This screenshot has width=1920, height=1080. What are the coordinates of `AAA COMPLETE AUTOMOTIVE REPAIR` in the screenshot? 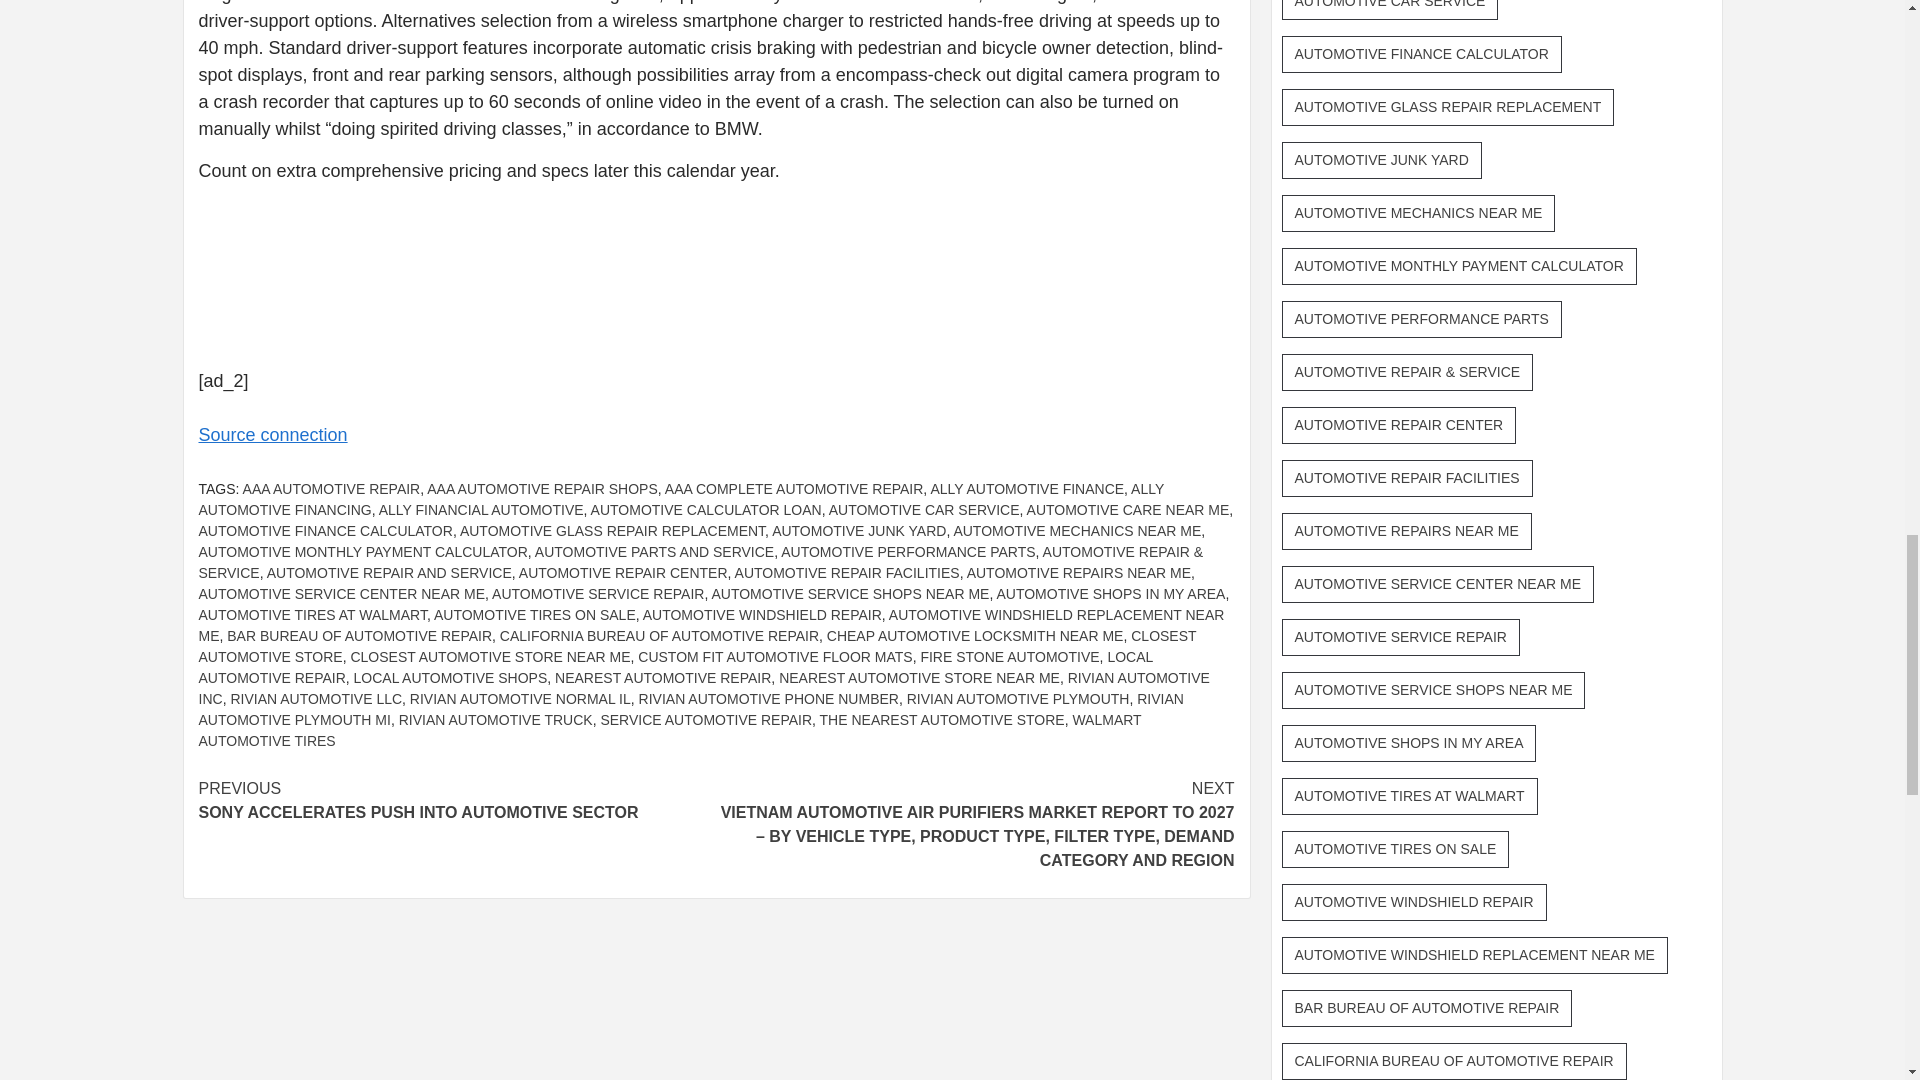 It's located at (794, 488).